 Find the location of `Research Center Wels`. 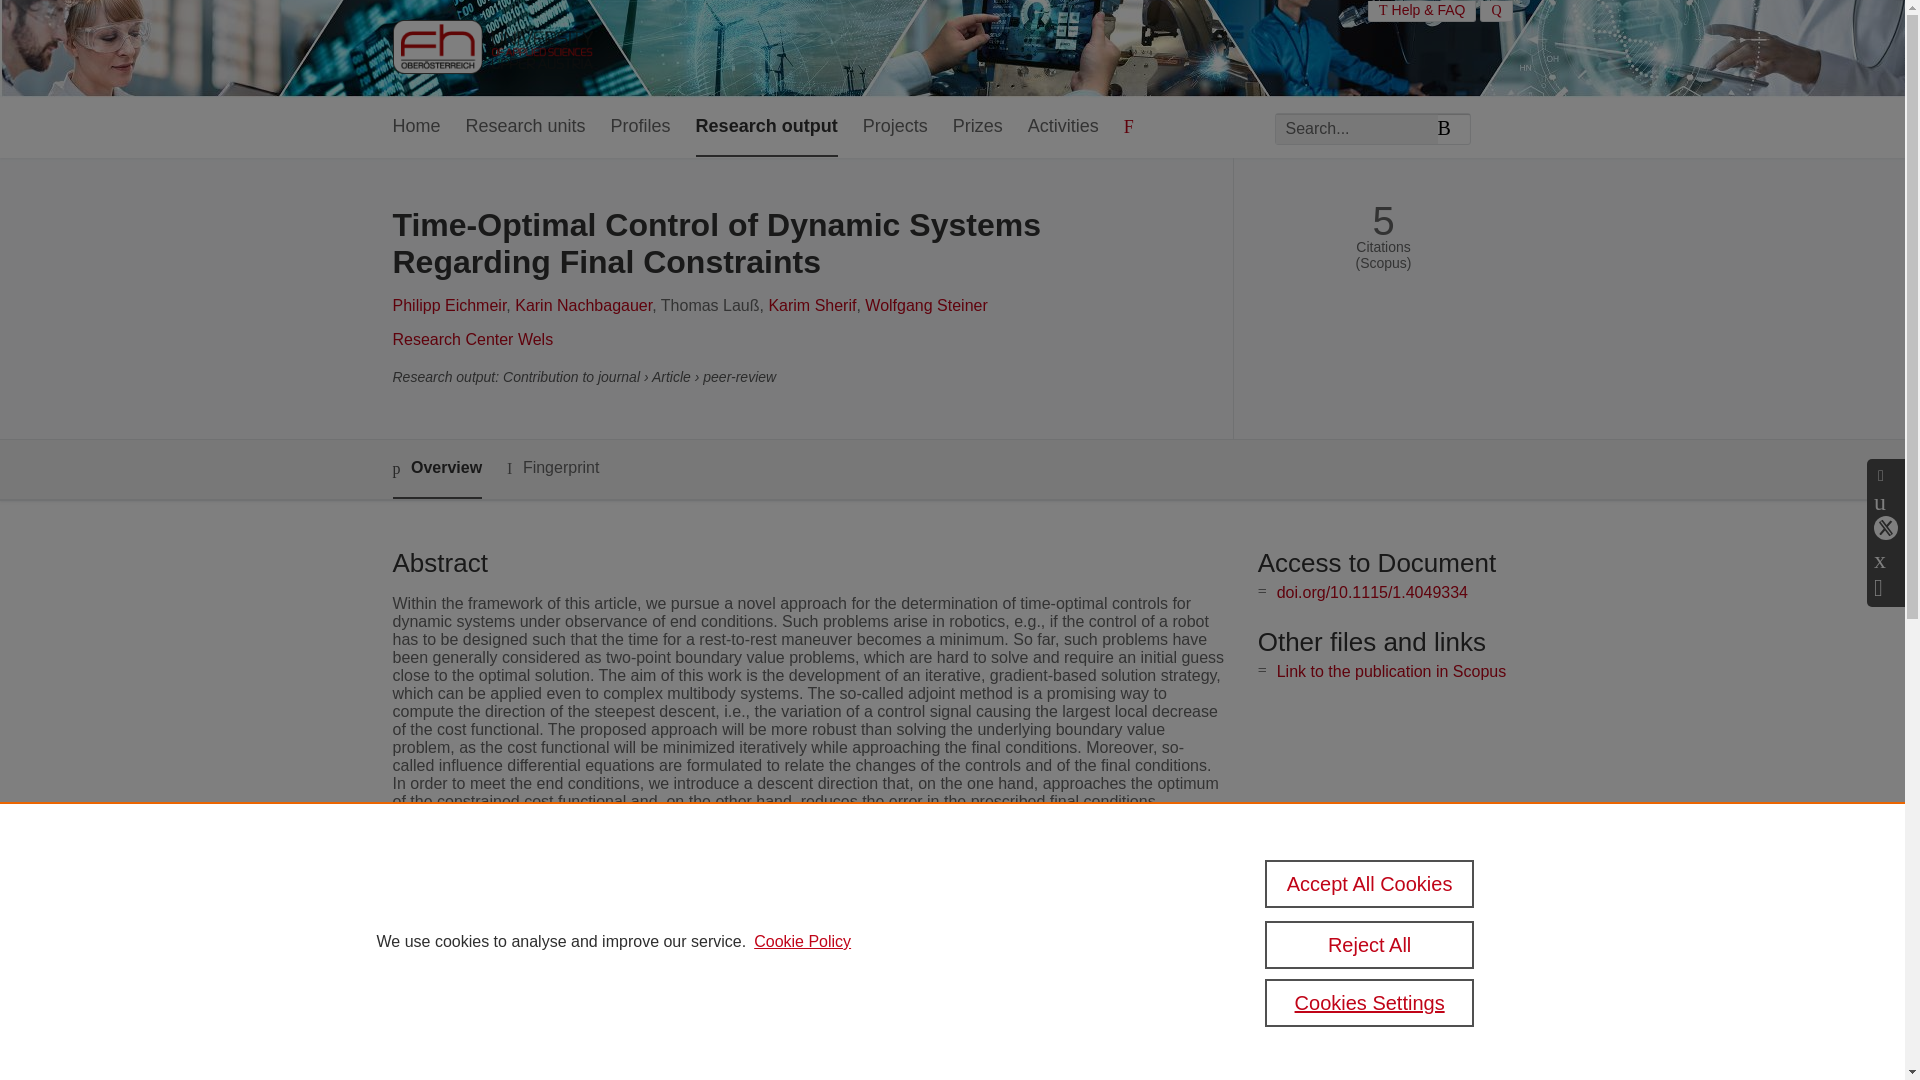

Research Center Wels is located at coordinates (472, 338).